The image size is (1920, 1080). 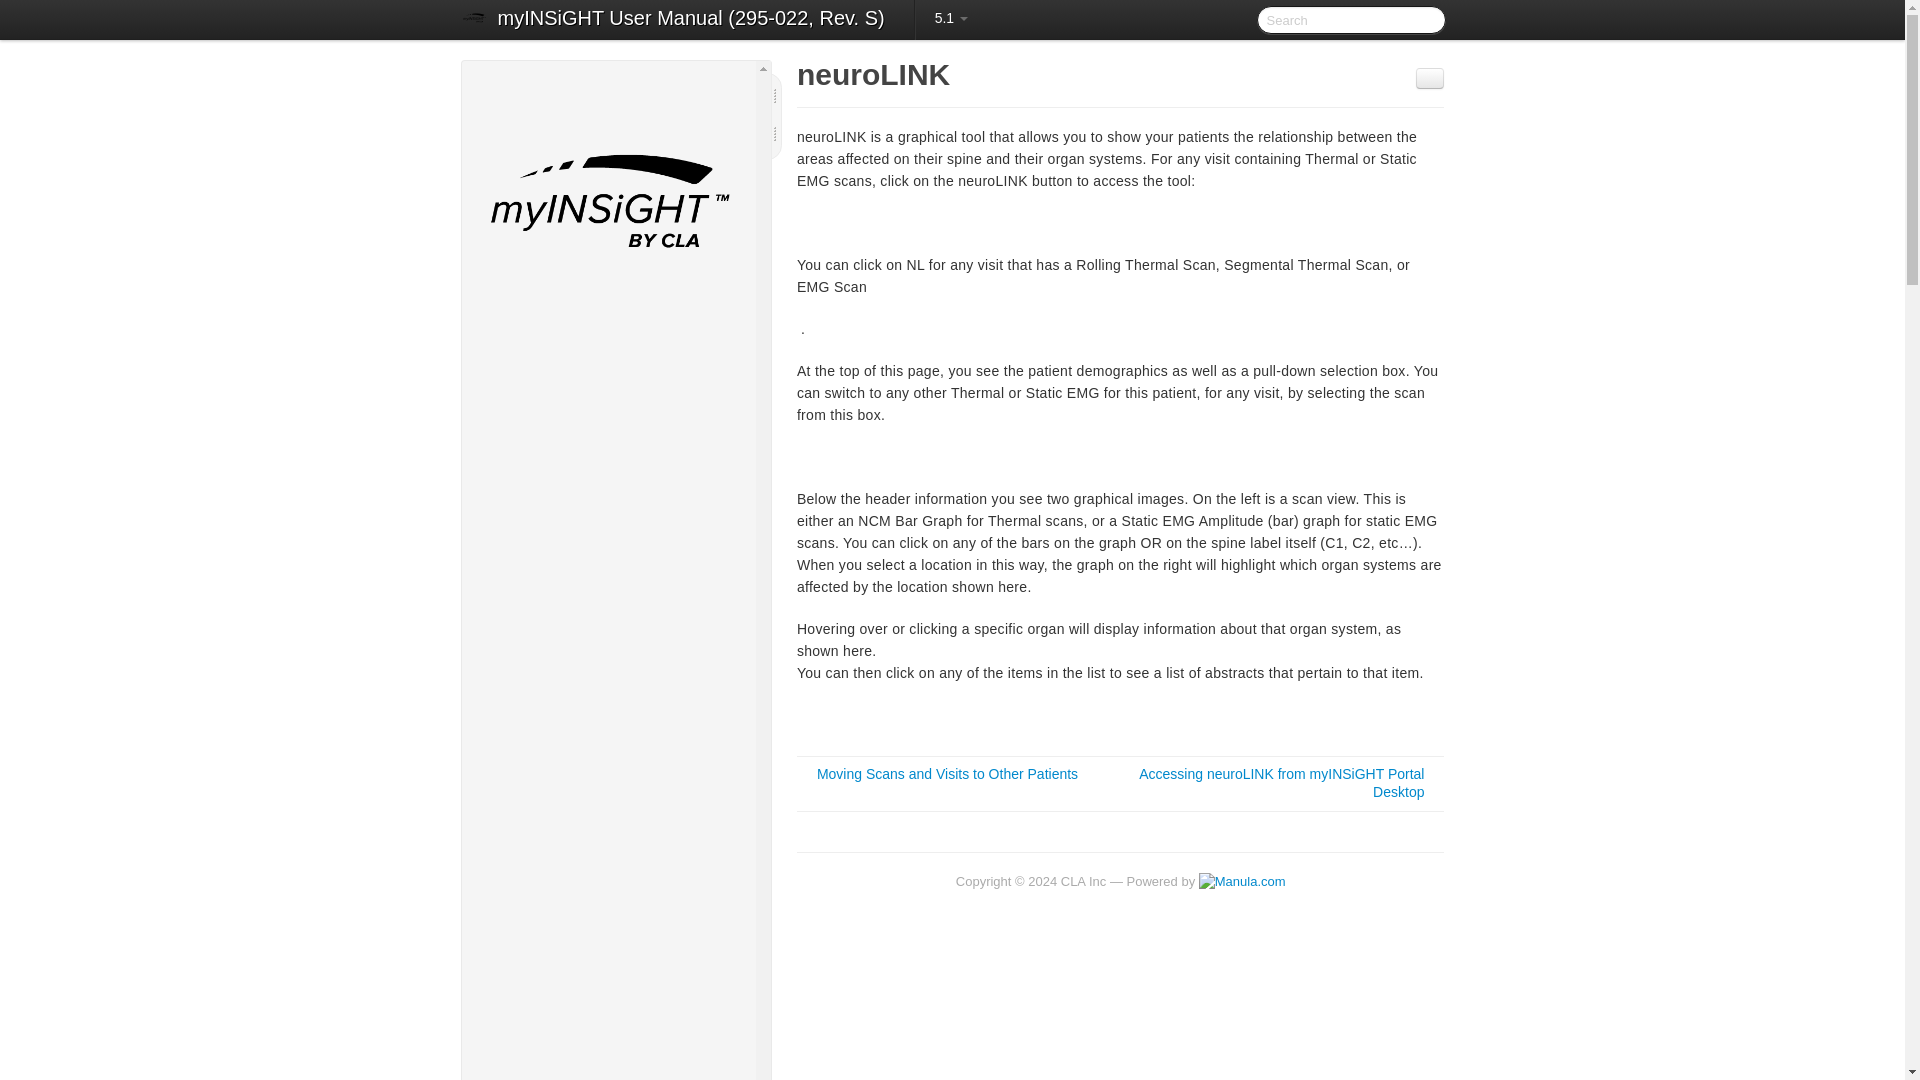 What do you see at coordinates (617, 404) in the screenshot?
I see `Warranty Agreement` at bounding box center [617, 404].